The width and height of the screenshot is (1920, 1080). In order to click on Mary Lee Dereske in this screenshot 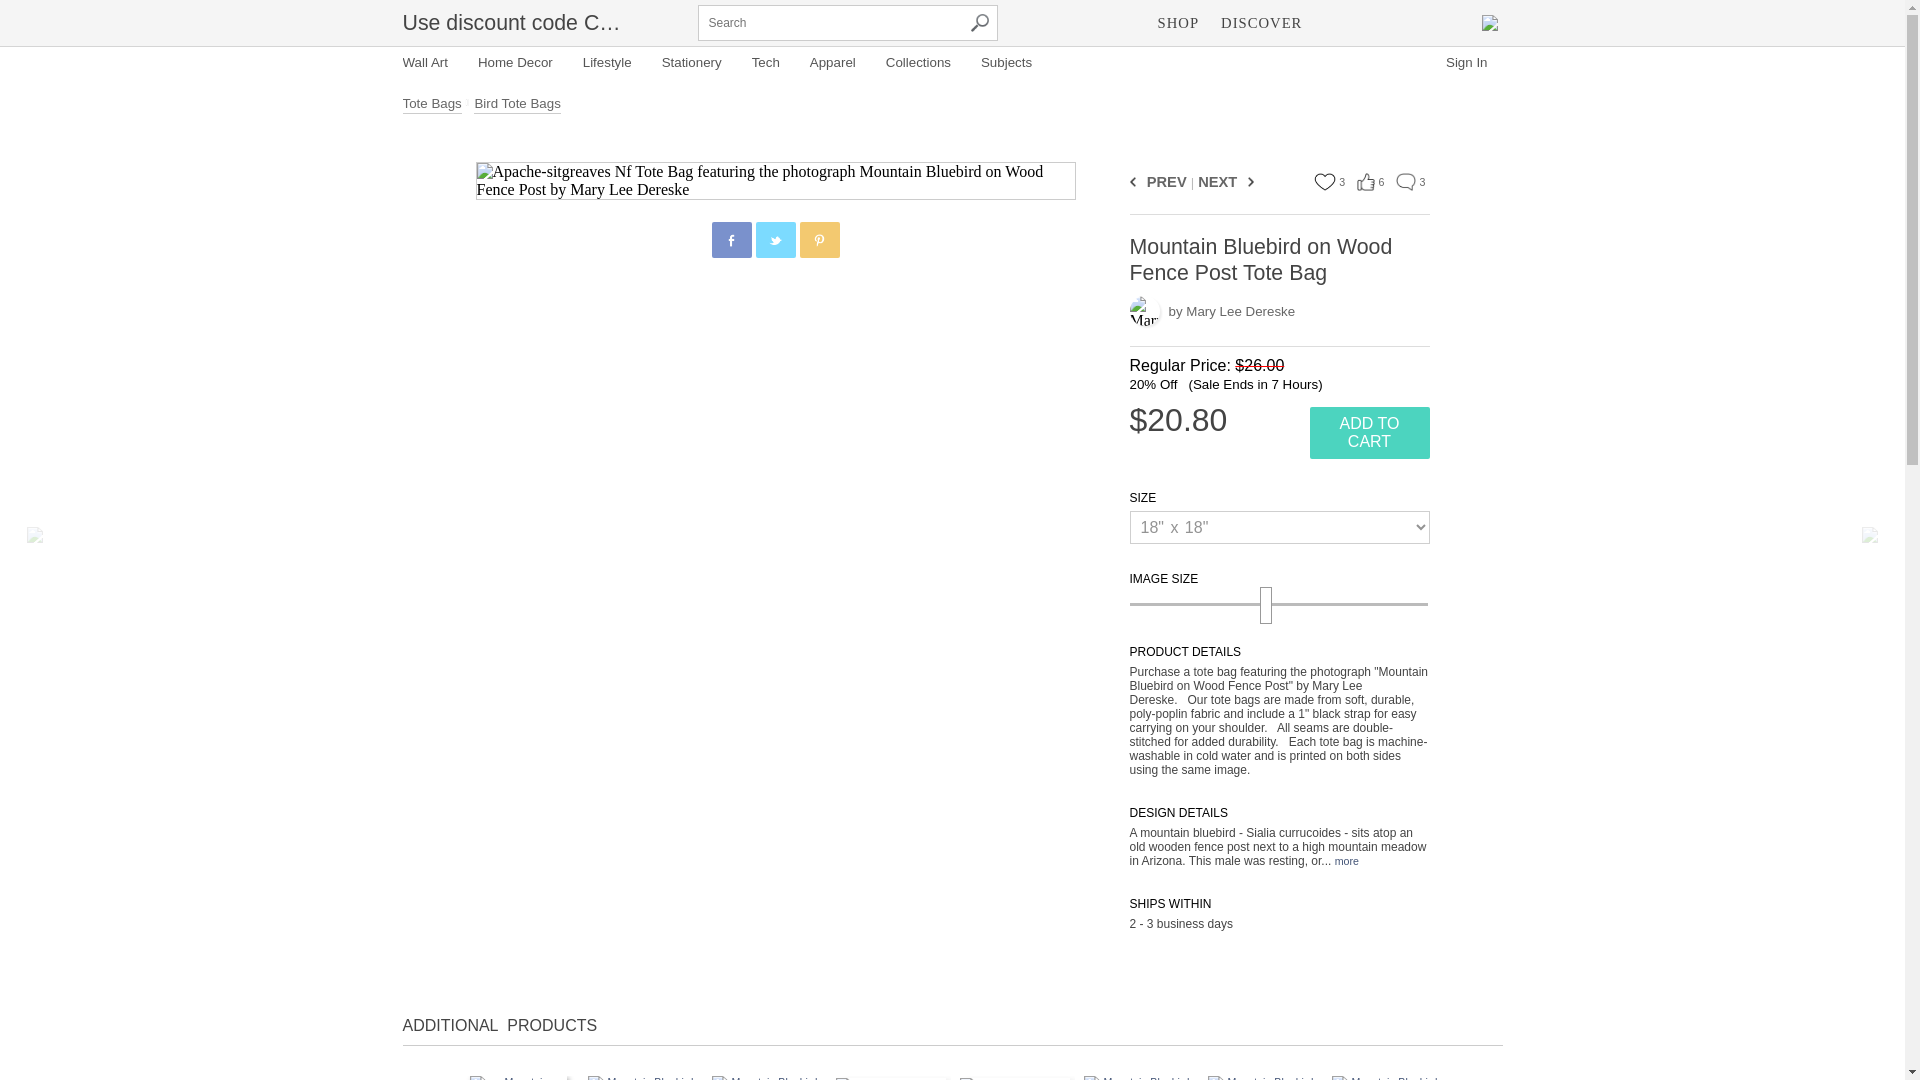, I will do `click(1144, 310)`.